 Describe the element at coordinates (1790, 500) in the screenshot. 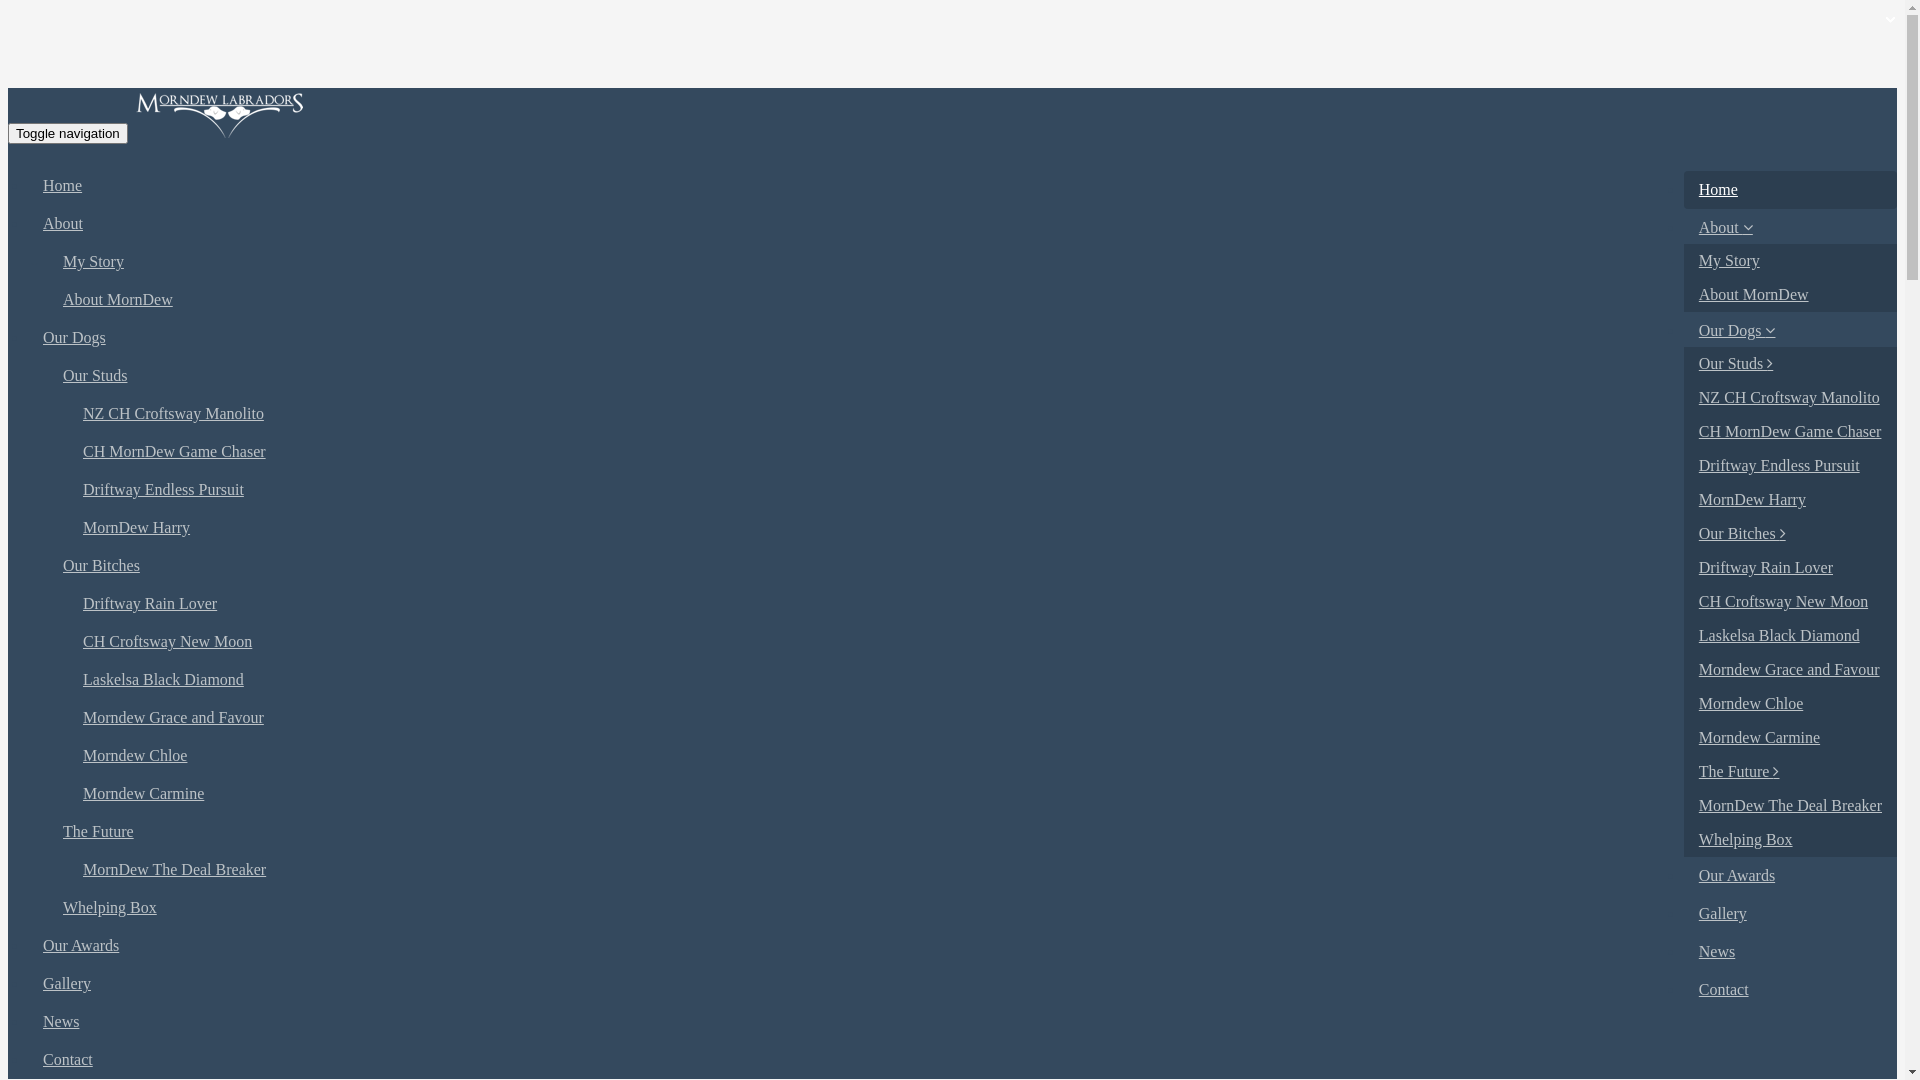

I see `MornDew Harry` at that location.